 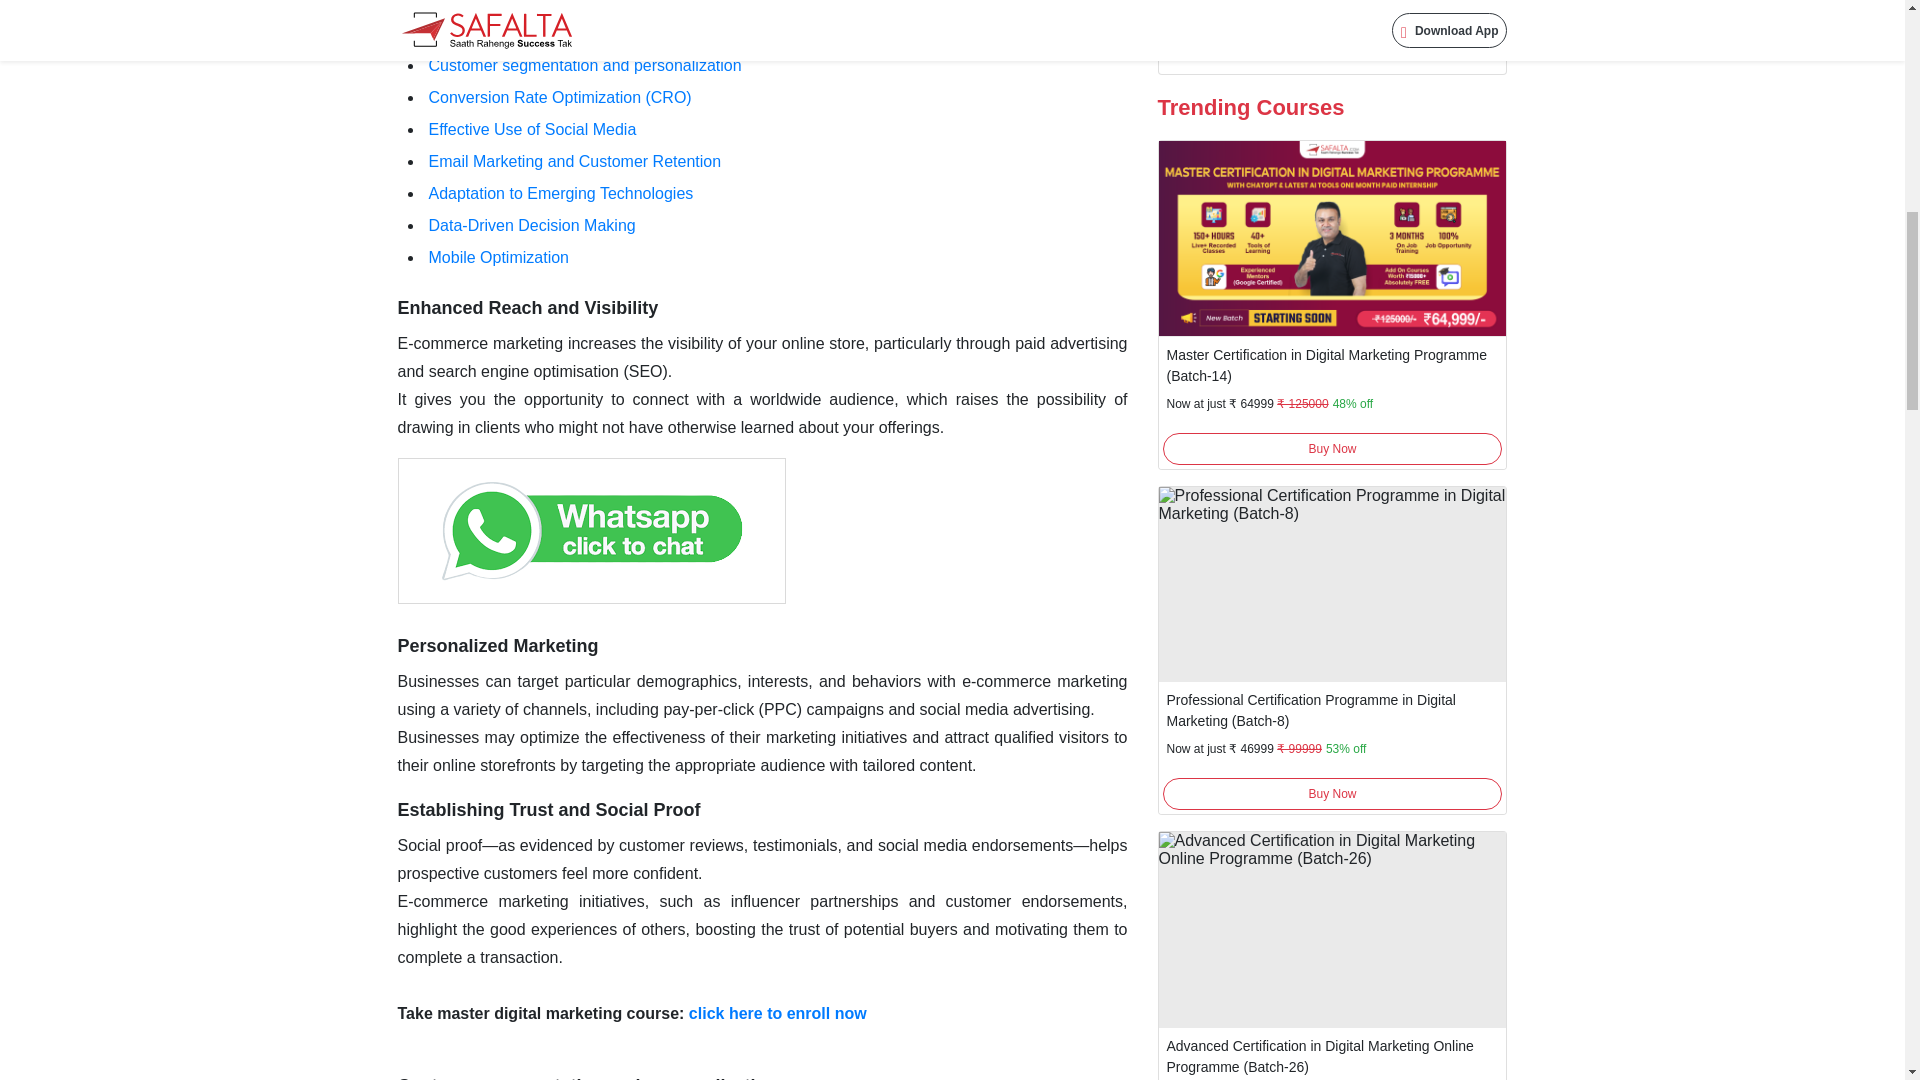 I want to click on Data-Driven Decision Making, so click(x=532, y=226).